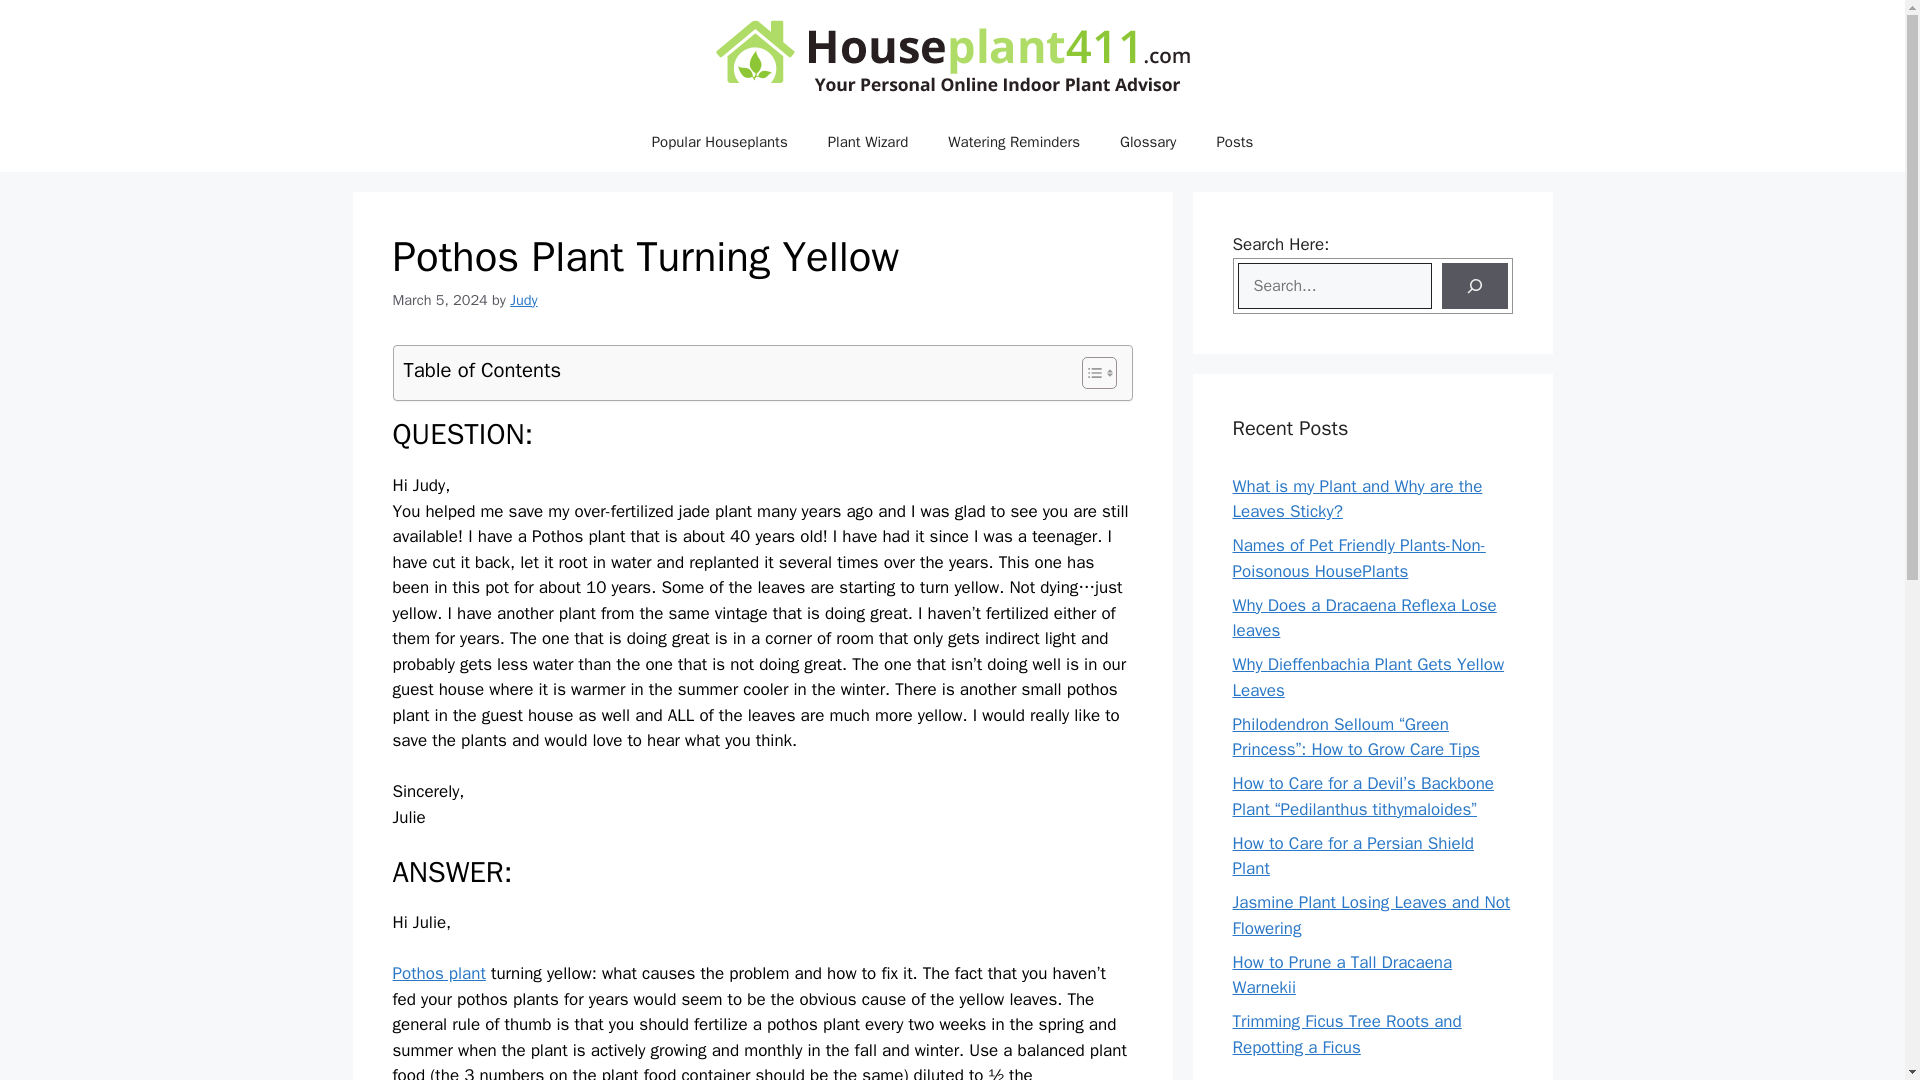  What do you see at coordinates (1234, 142) in the screenshot?
I see `Posts` at bounding box center [1234, 142].